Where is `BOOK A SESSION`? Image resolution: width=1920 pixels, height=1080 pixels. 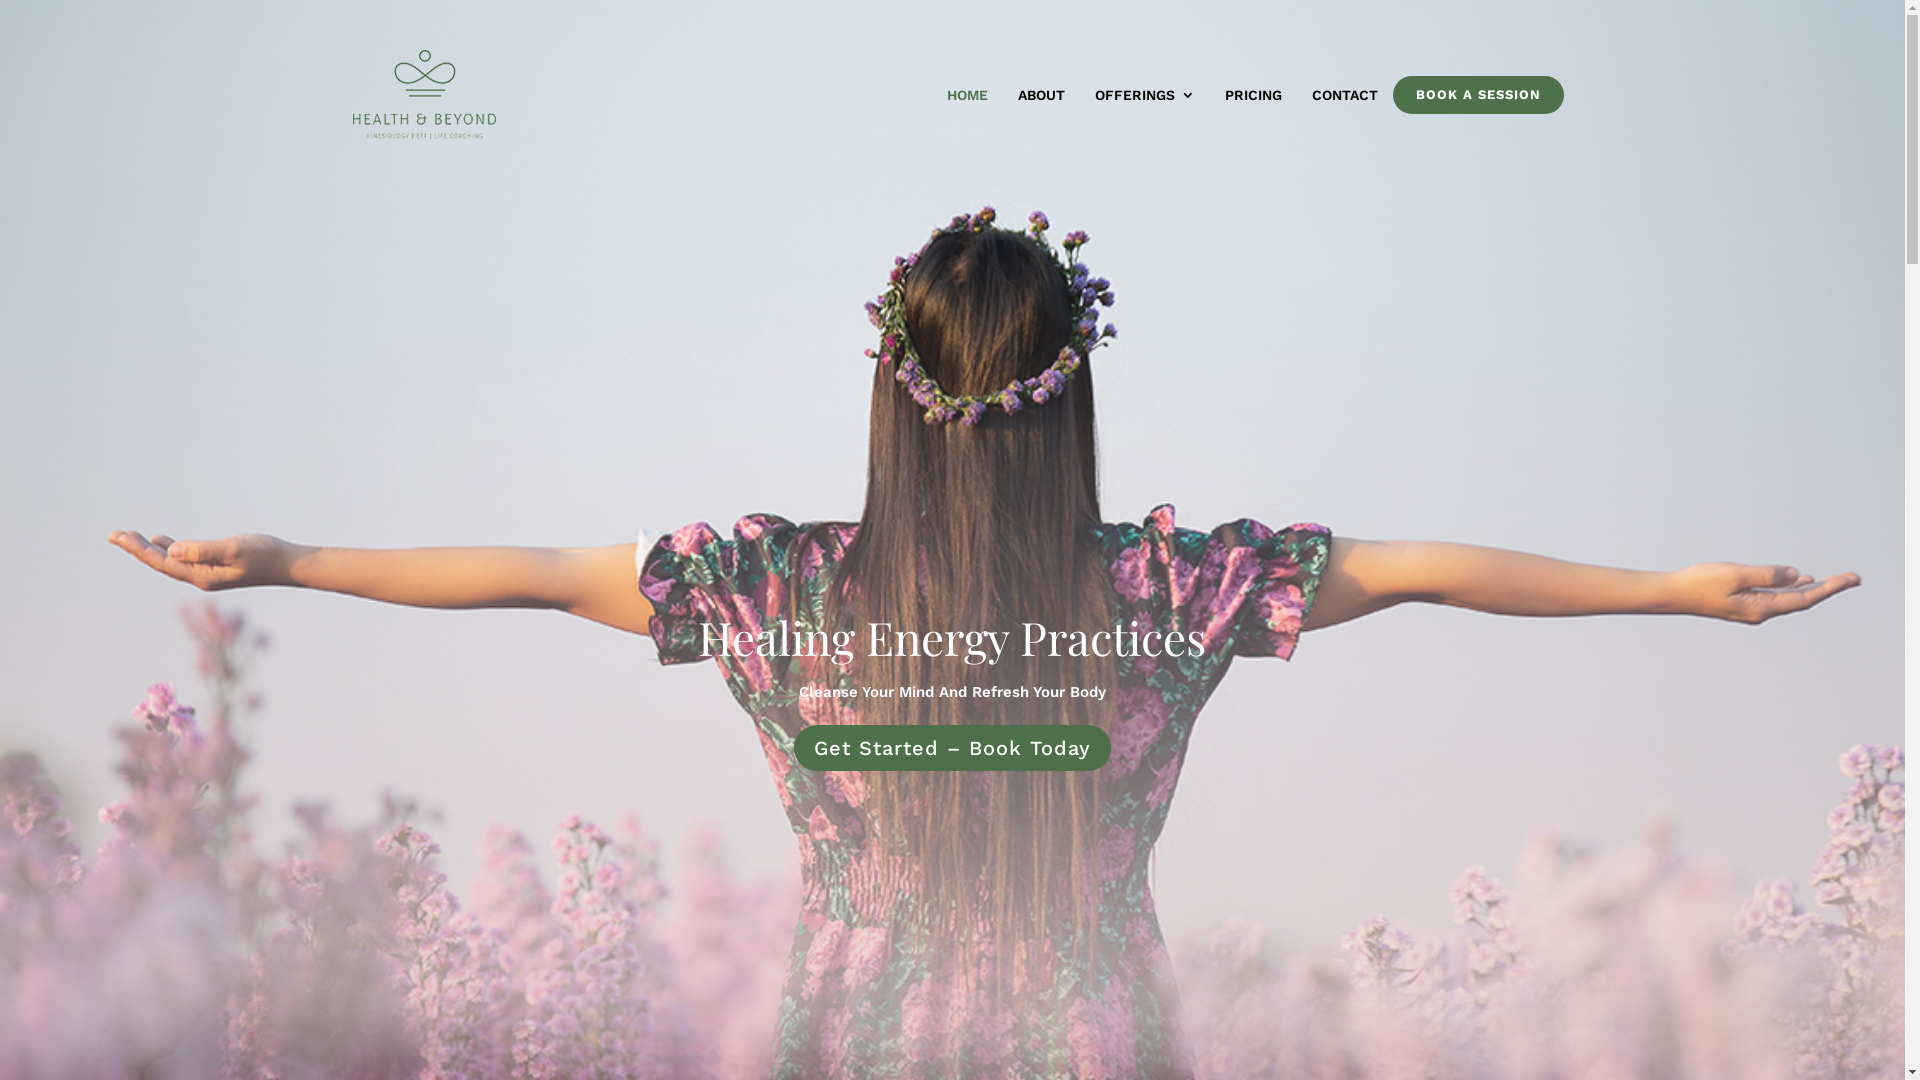
BOOK A SESSION is located at coordinates (1478, 94).